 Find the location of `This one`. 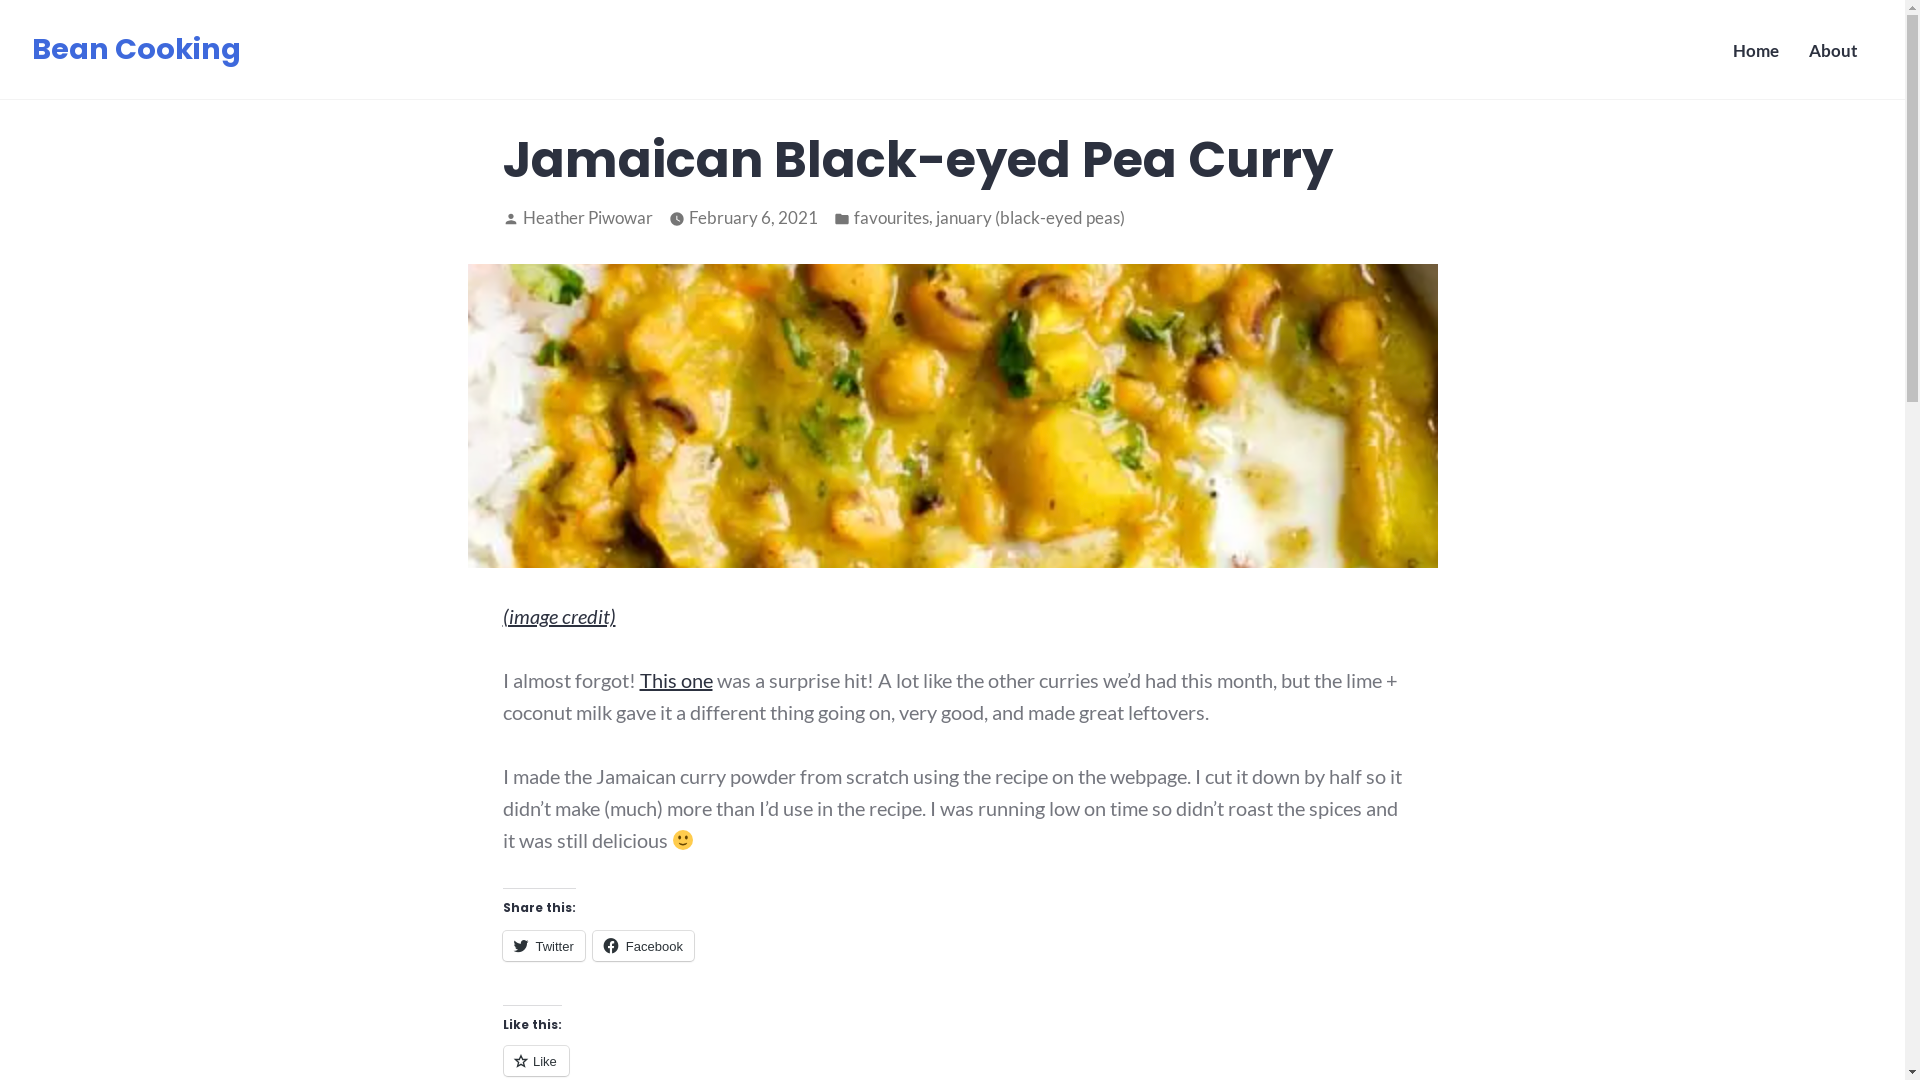

This one is located at coordinates (676, 680).